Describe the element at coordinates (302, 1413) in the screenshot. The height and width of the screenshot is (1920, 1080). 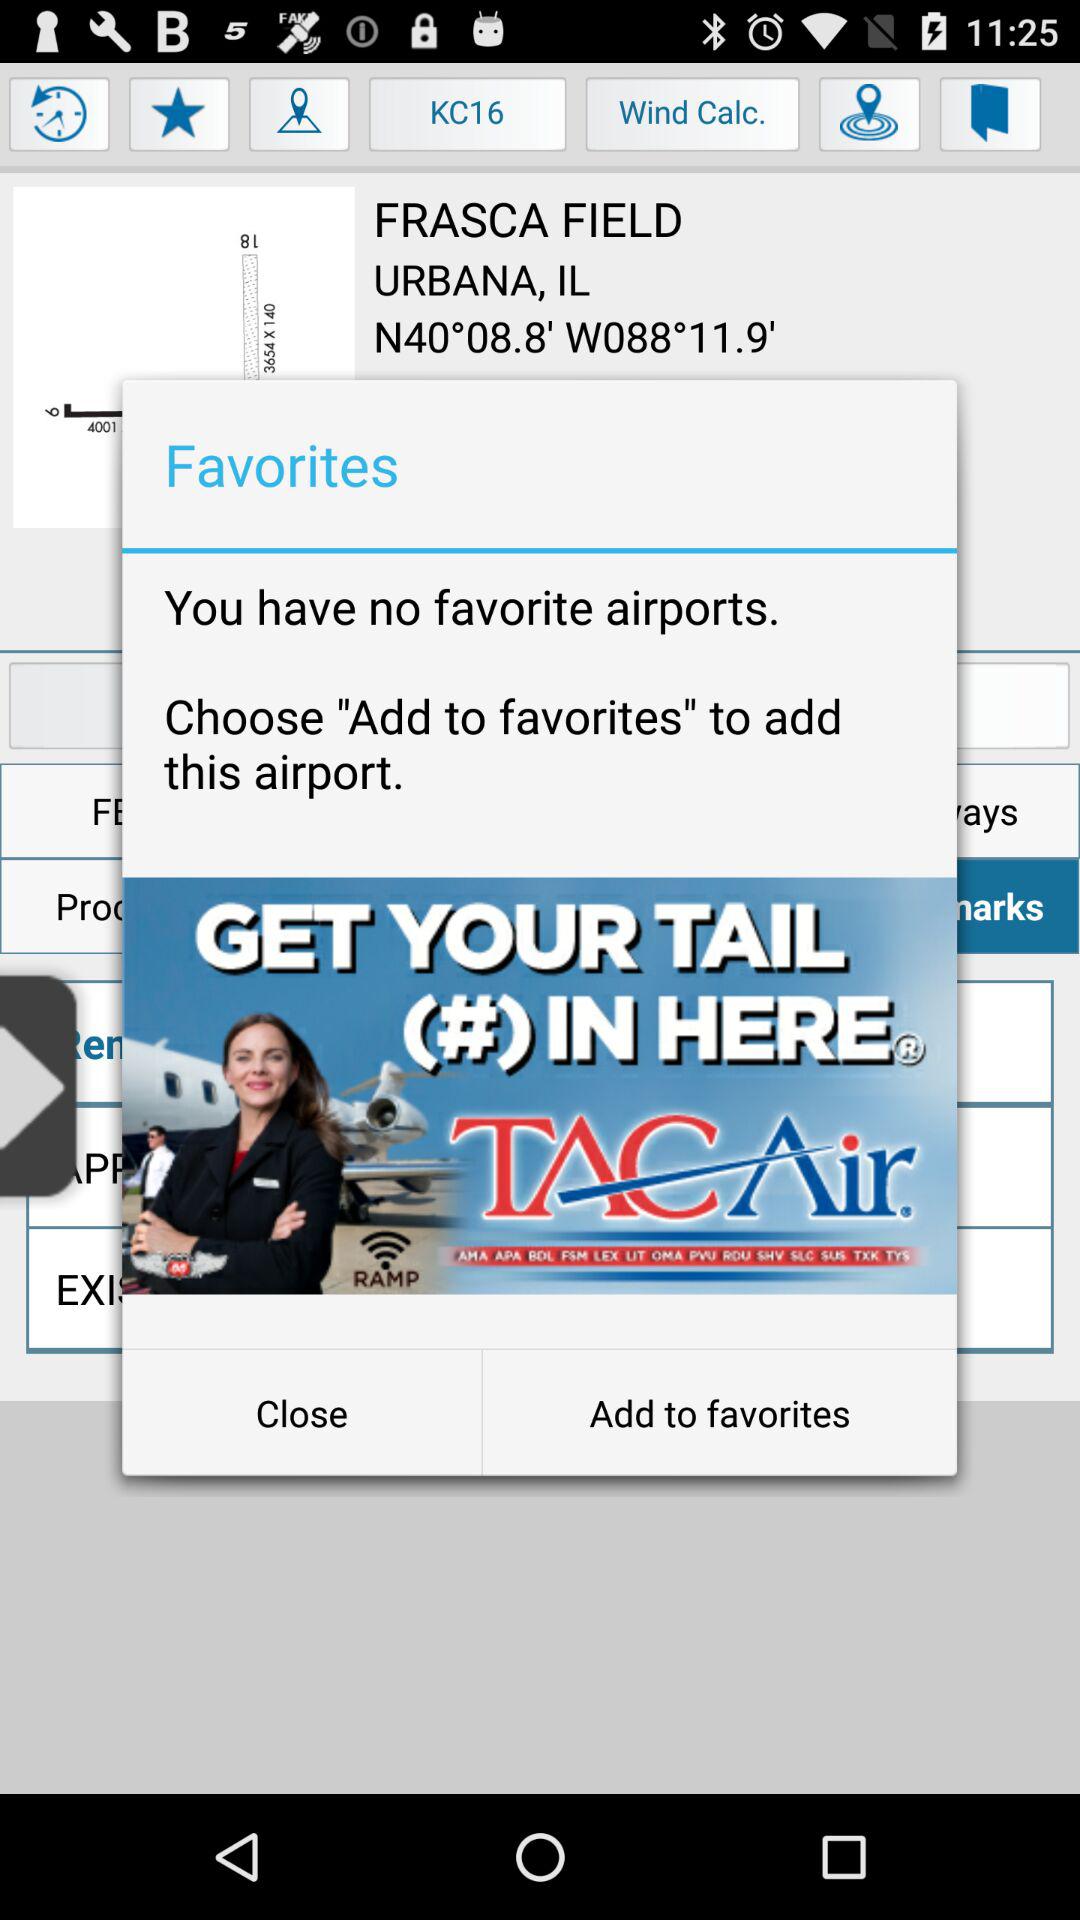
I see `choose close item` at that location.